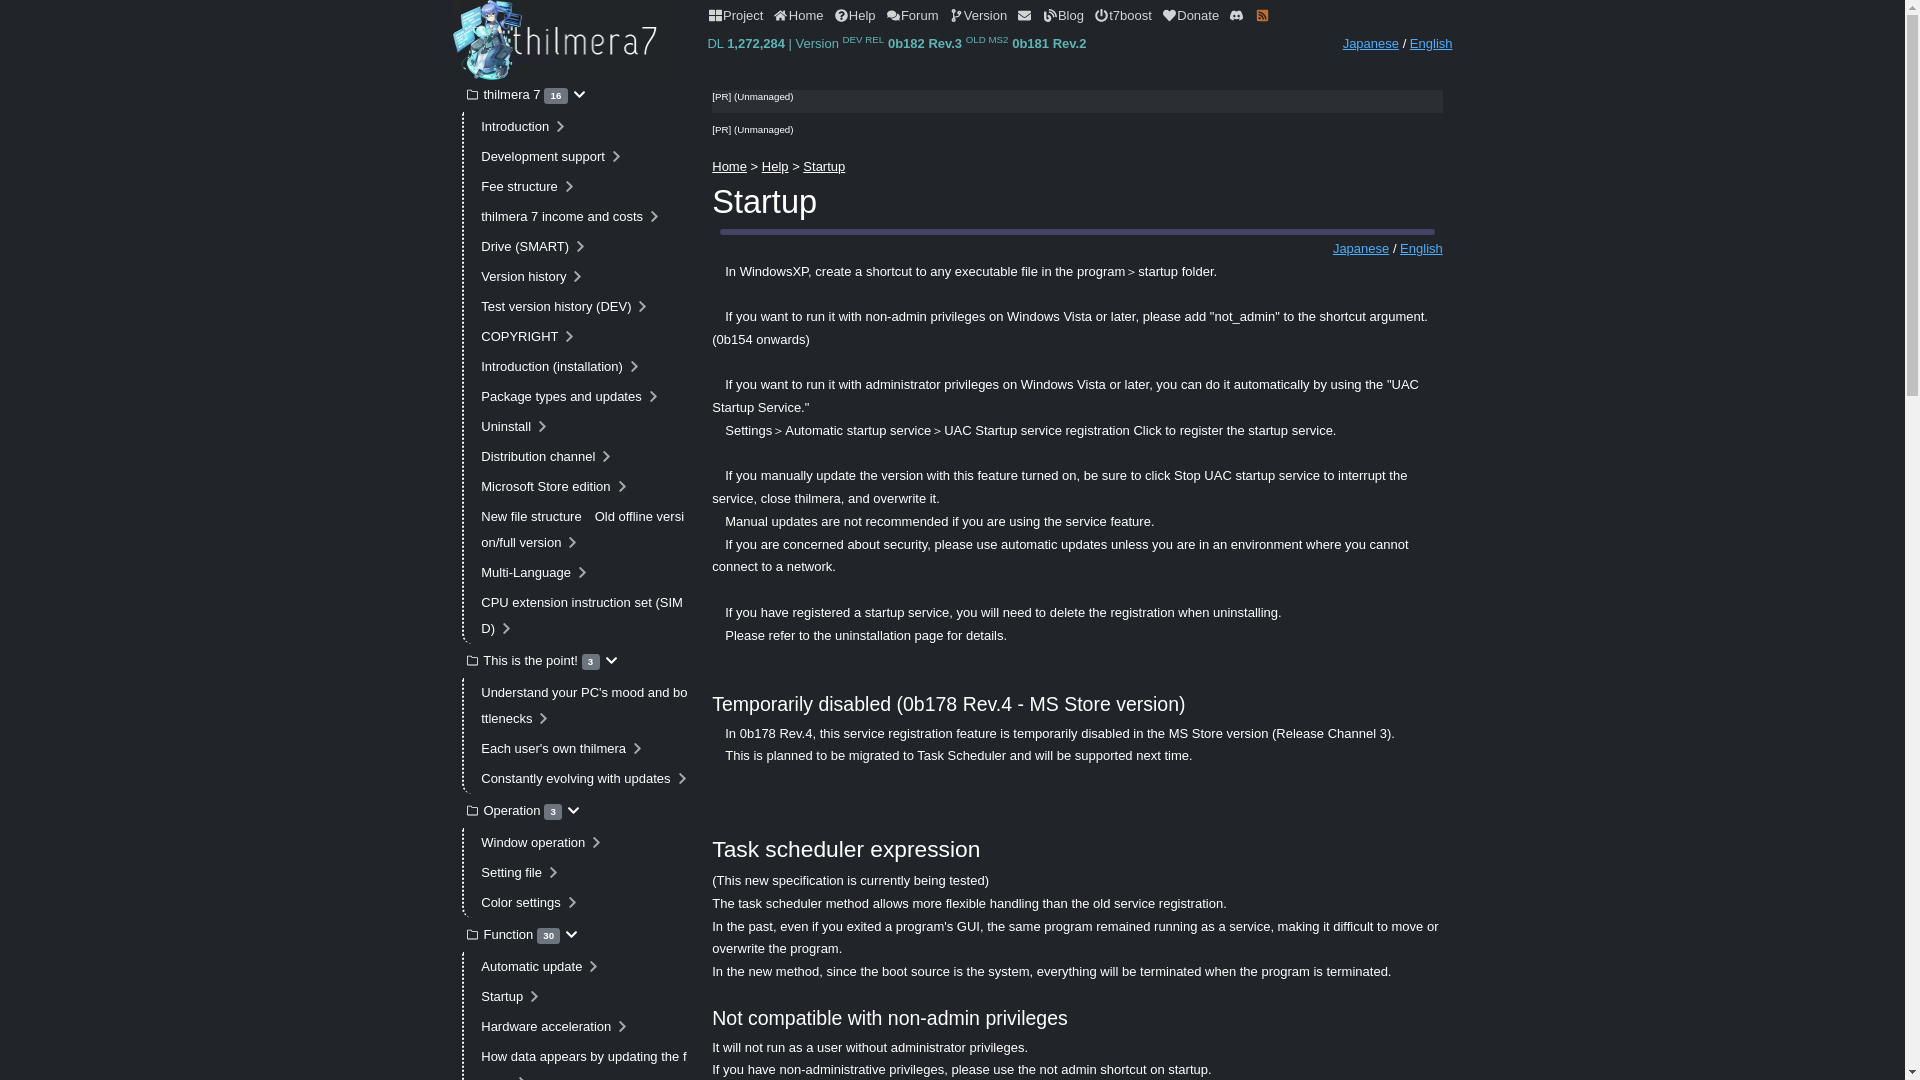 This screenshot has width=1920, height=1080. I want to click on Window operation, so click(586, 842).